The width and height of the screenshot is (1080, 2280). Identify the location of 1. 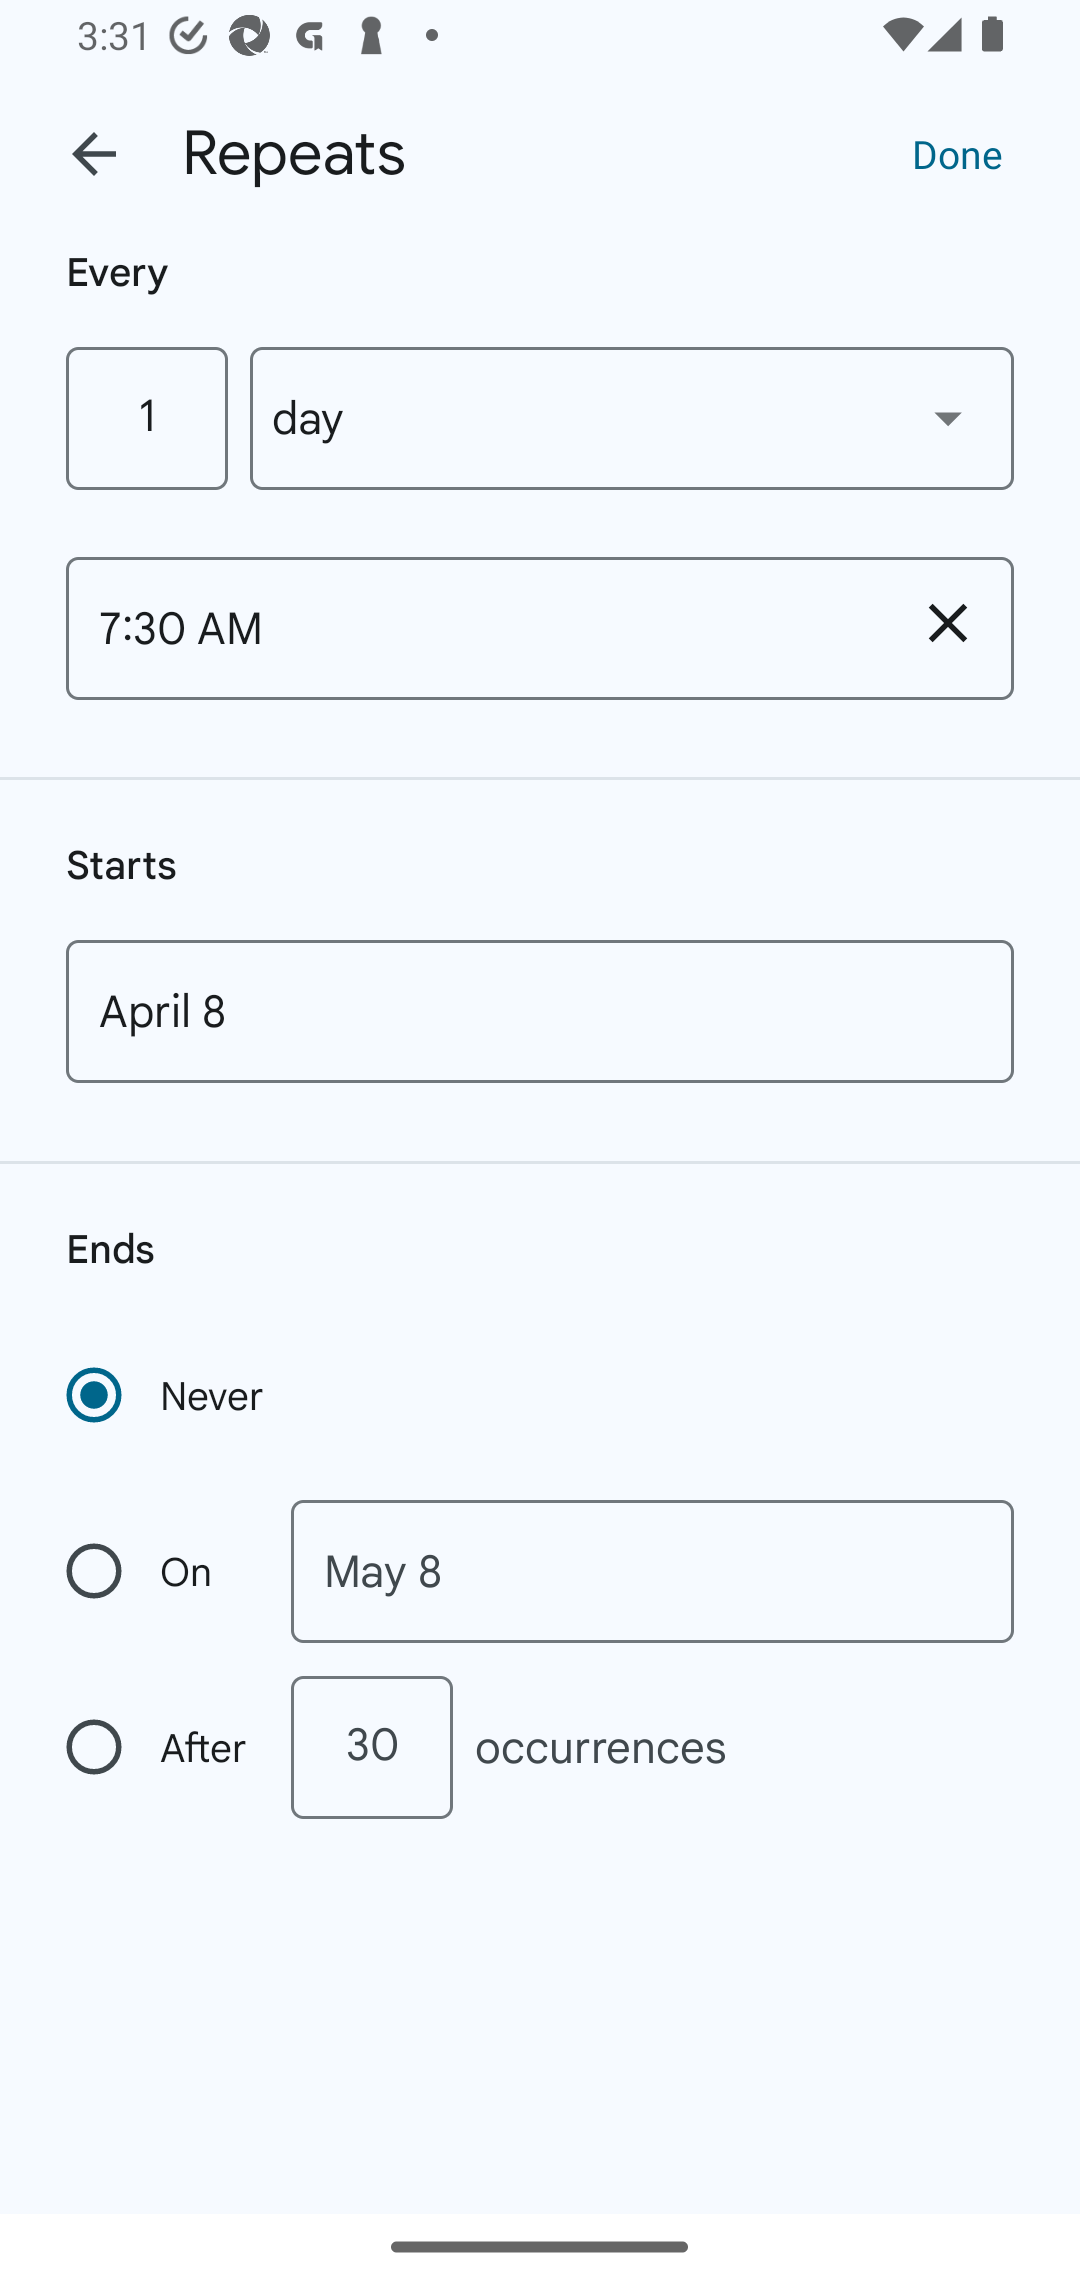
(146, 418).